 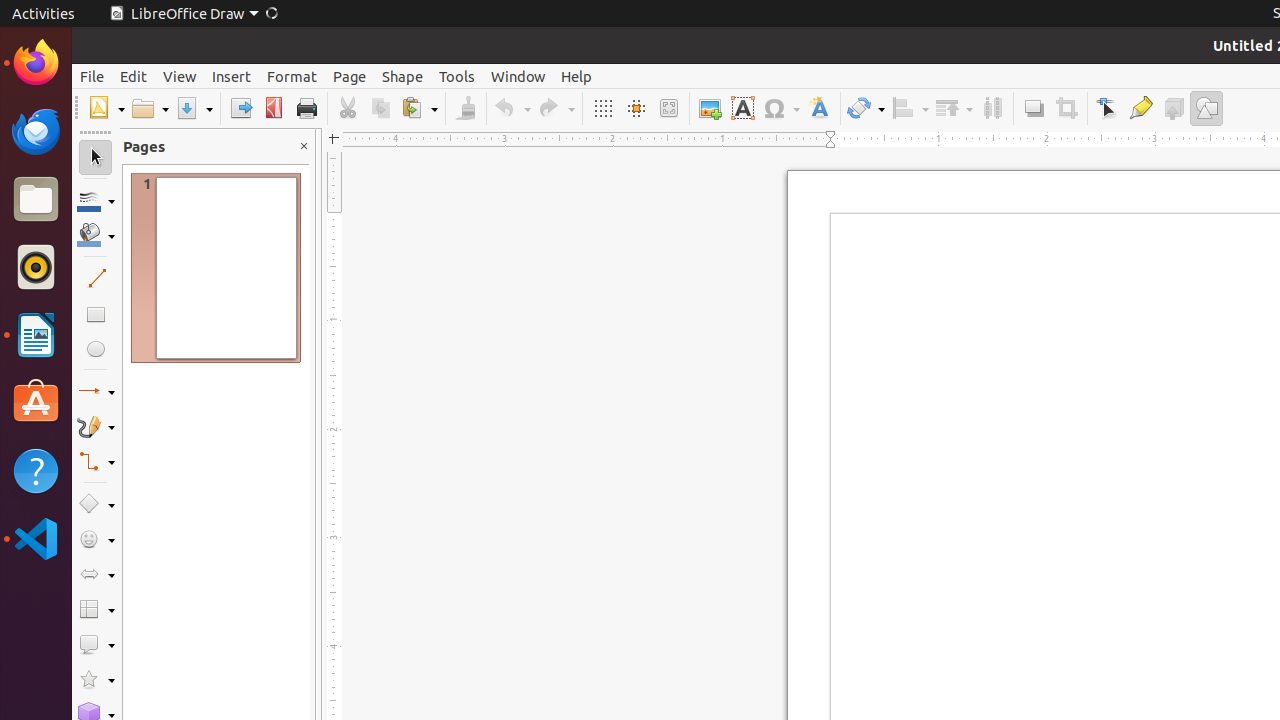 What do you see at coordinates (380, 108) in the screenshot?
I see `Copy` at bounding box center [380, 108].